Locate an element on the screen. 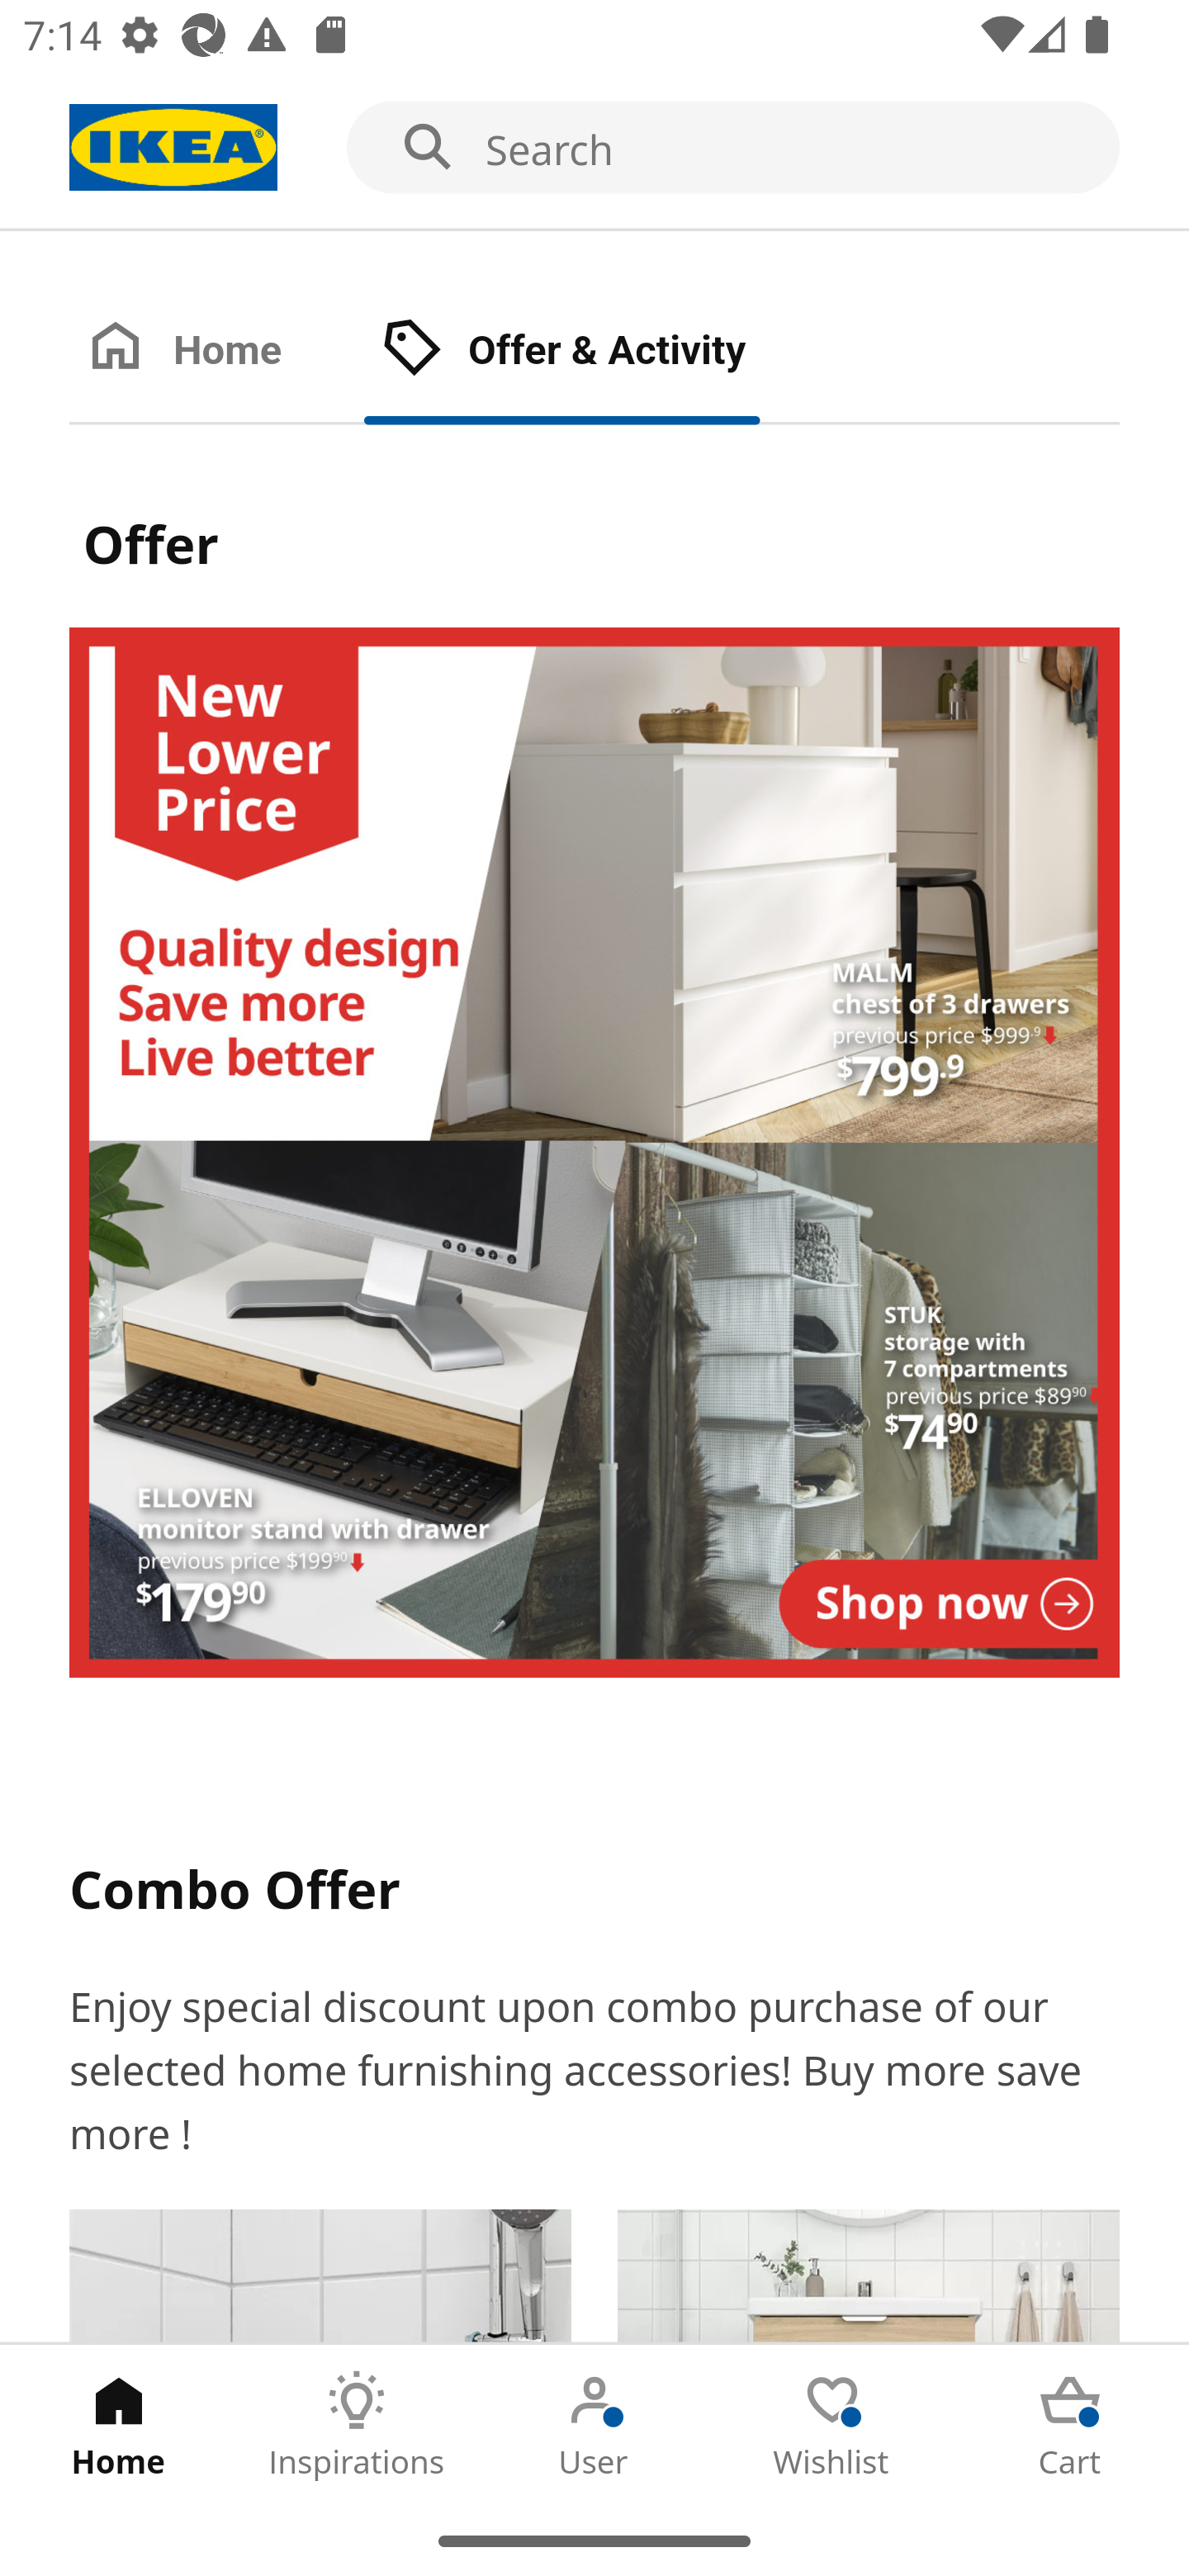 This screenshot has width=1189, height=2576. Cart
Tab 5 of 5 is located at coordinates (1070, 2425).